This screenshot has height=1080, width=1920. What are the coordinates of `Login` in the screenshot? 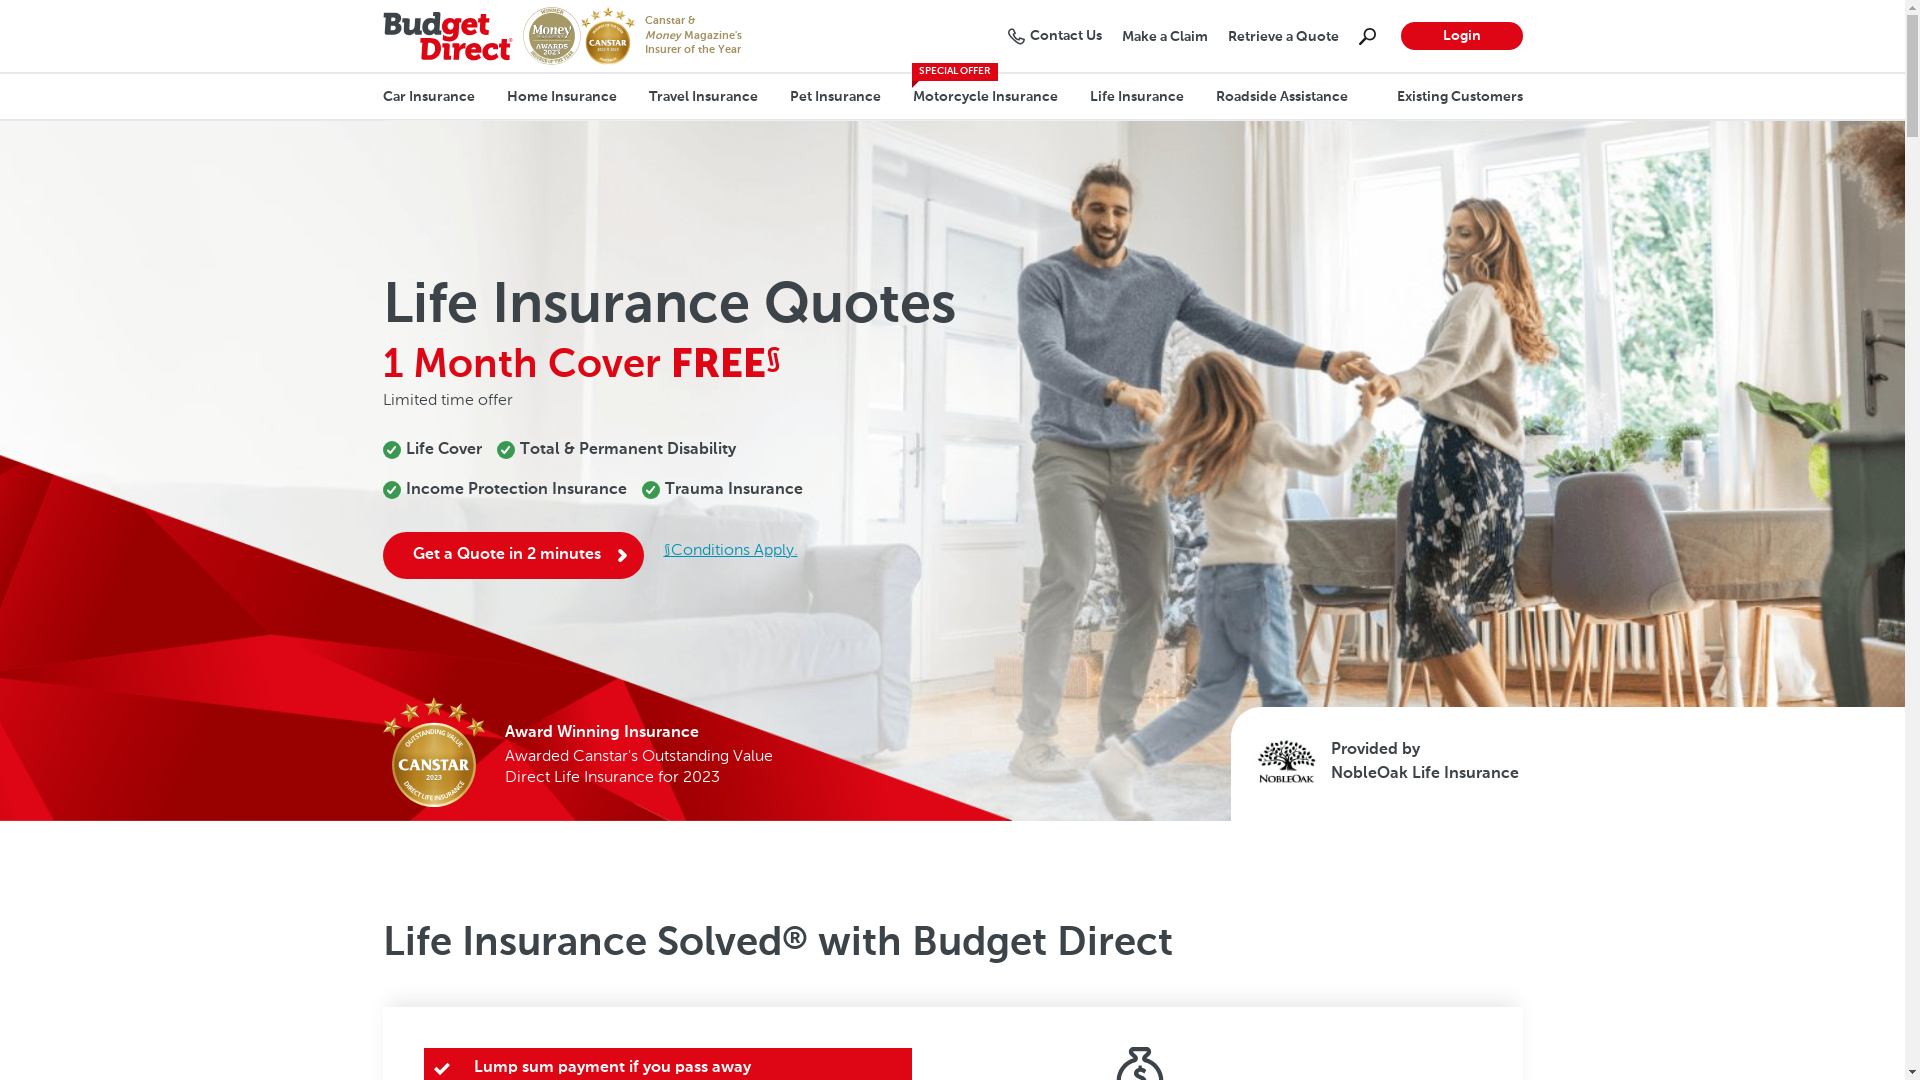 It's located at (1461, 36).